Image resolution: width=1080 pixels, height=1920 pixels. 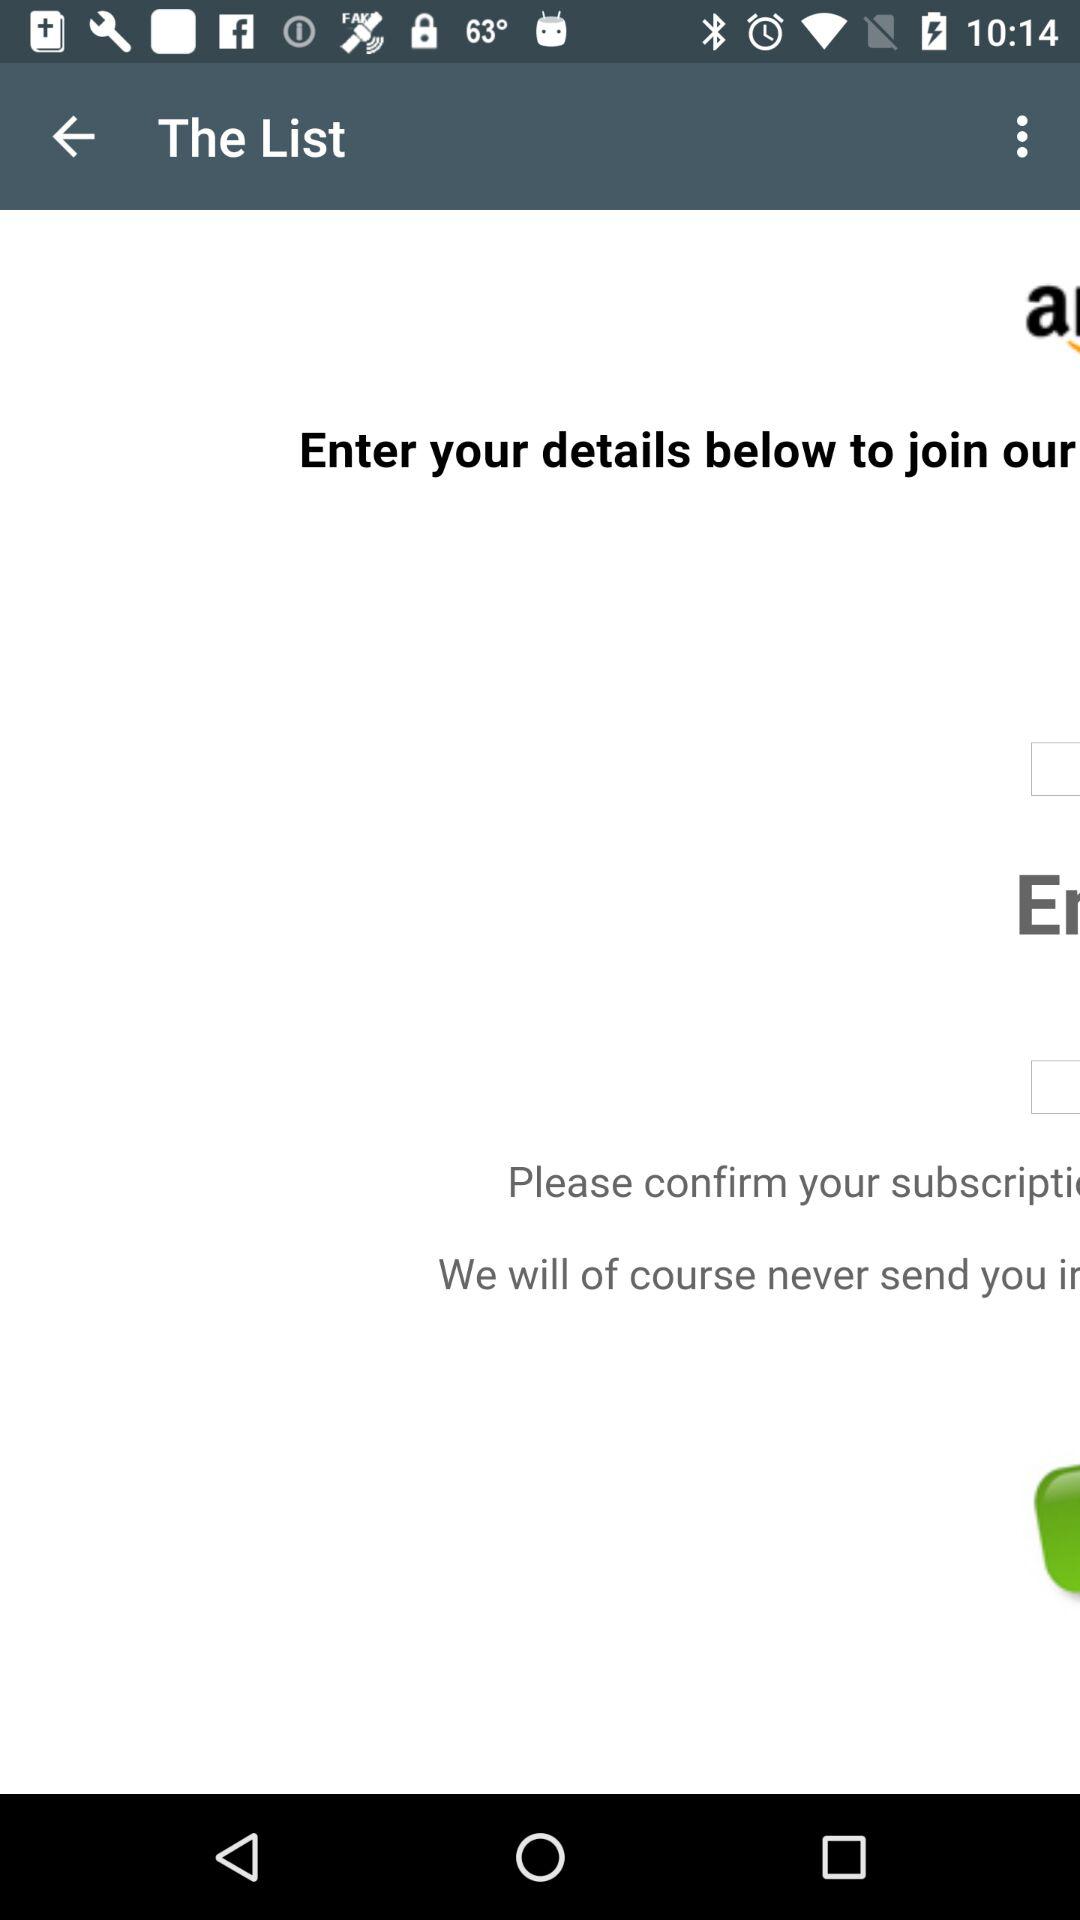 What do you see at coordinates (1028, 136) in the screenshot?
I see `press icon at the top right corner` at bounding box center [1028, 136].